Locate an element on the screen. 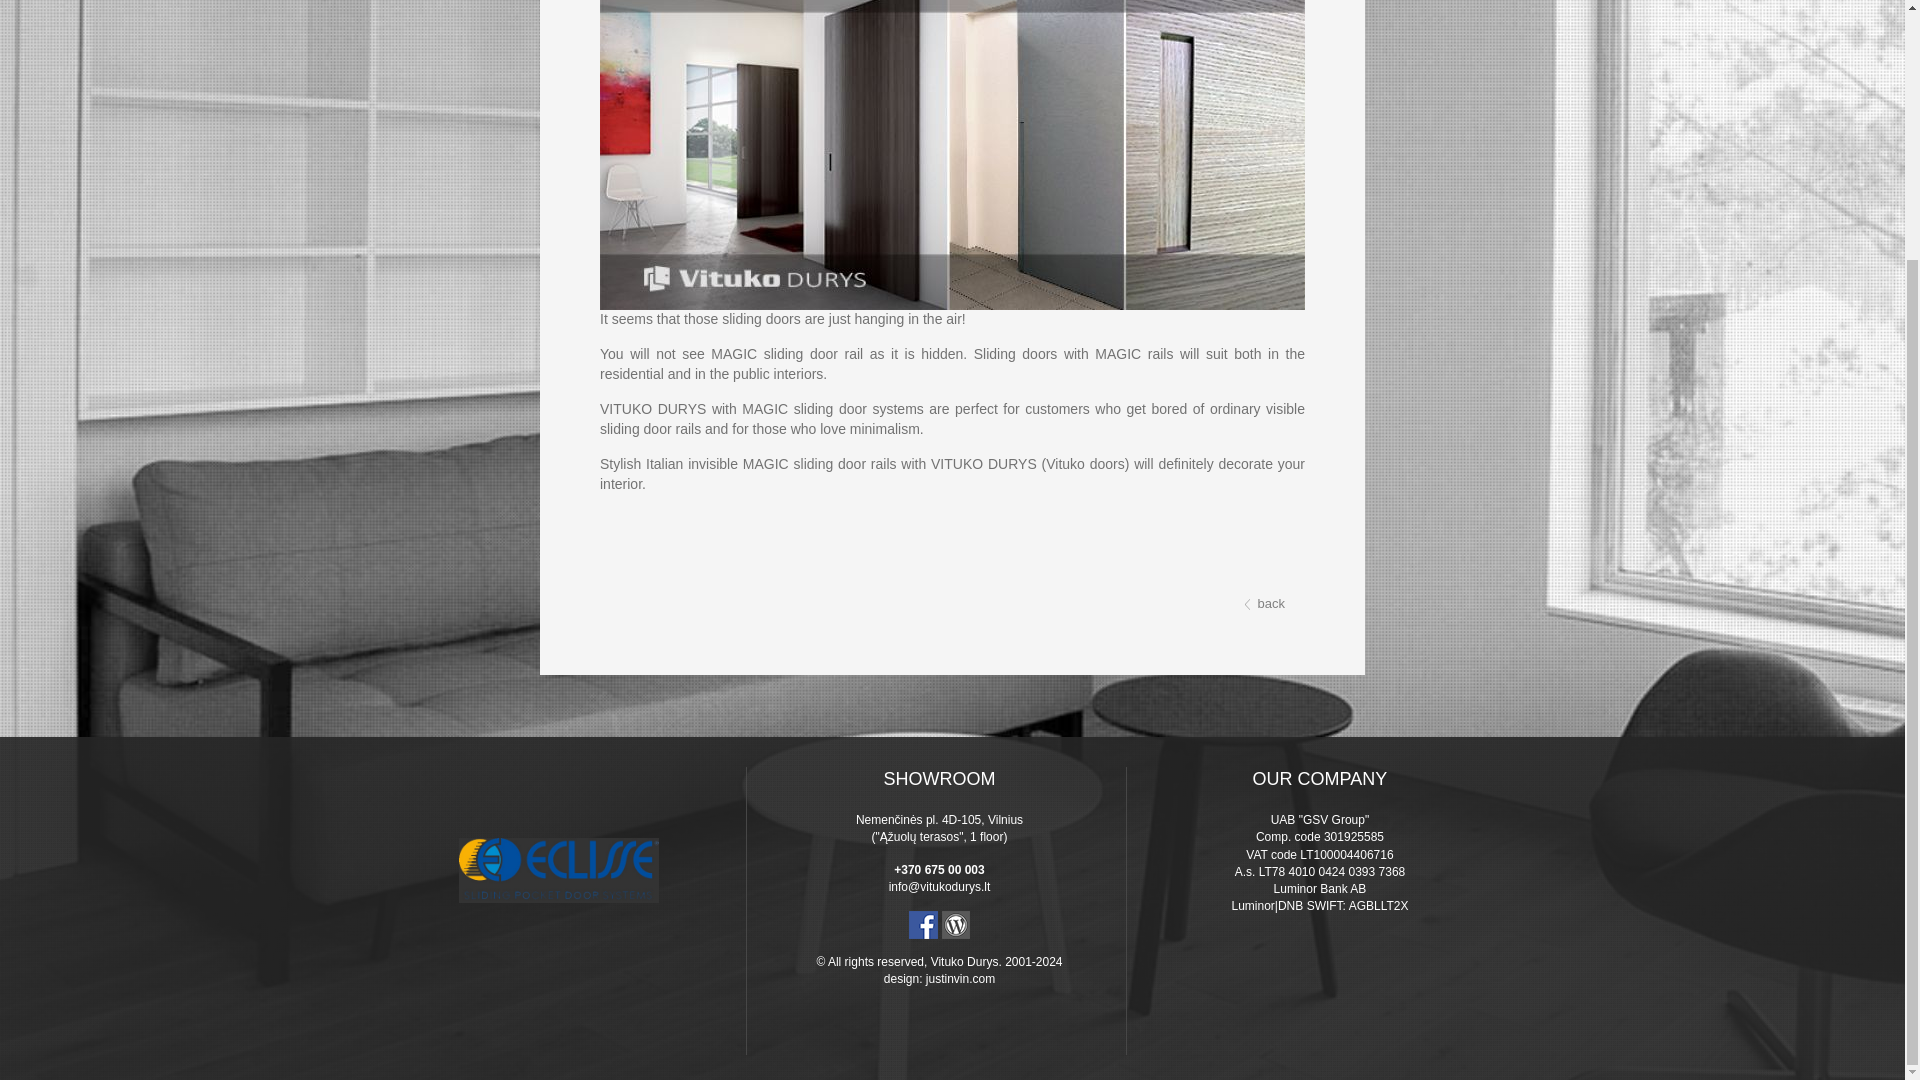  Vituko durys BLOG is located at coordinates (956, 923).